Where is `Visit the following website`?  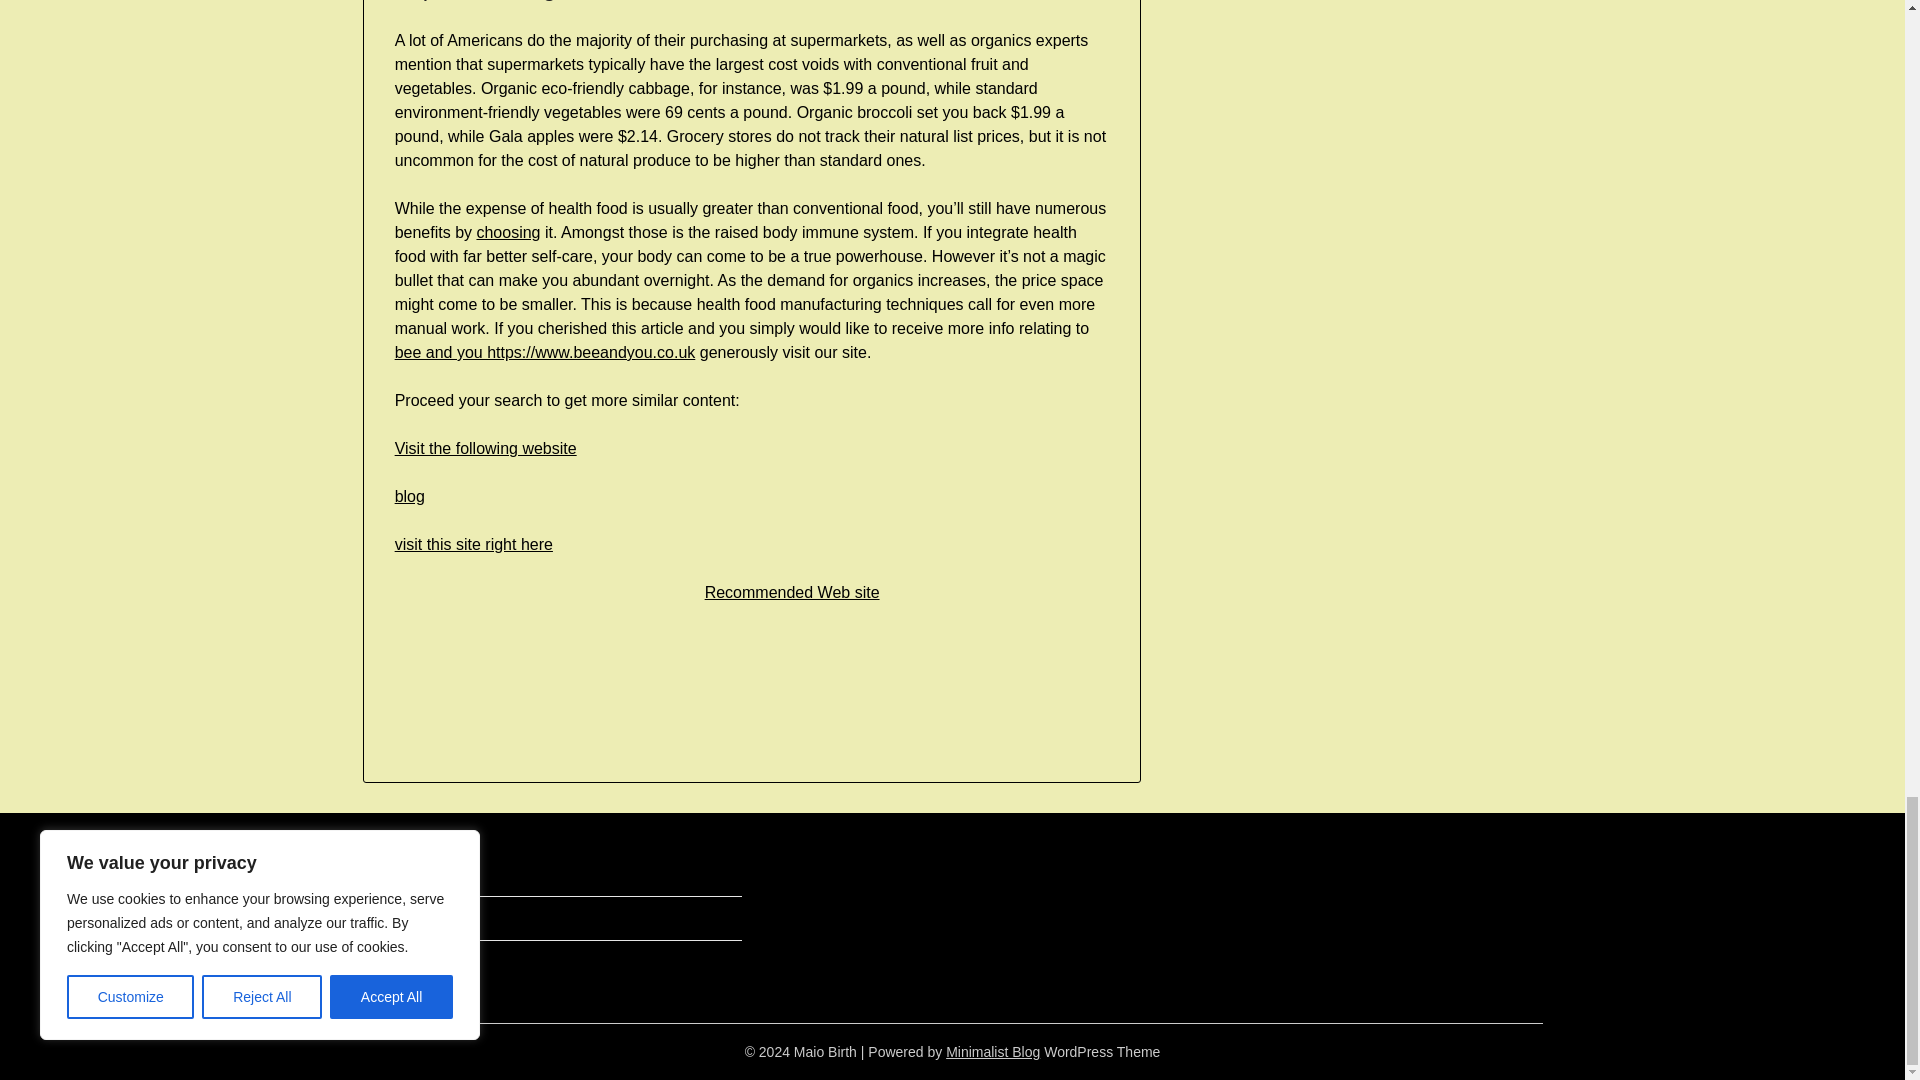 Visit the following website is located at coordinates (486, 448).